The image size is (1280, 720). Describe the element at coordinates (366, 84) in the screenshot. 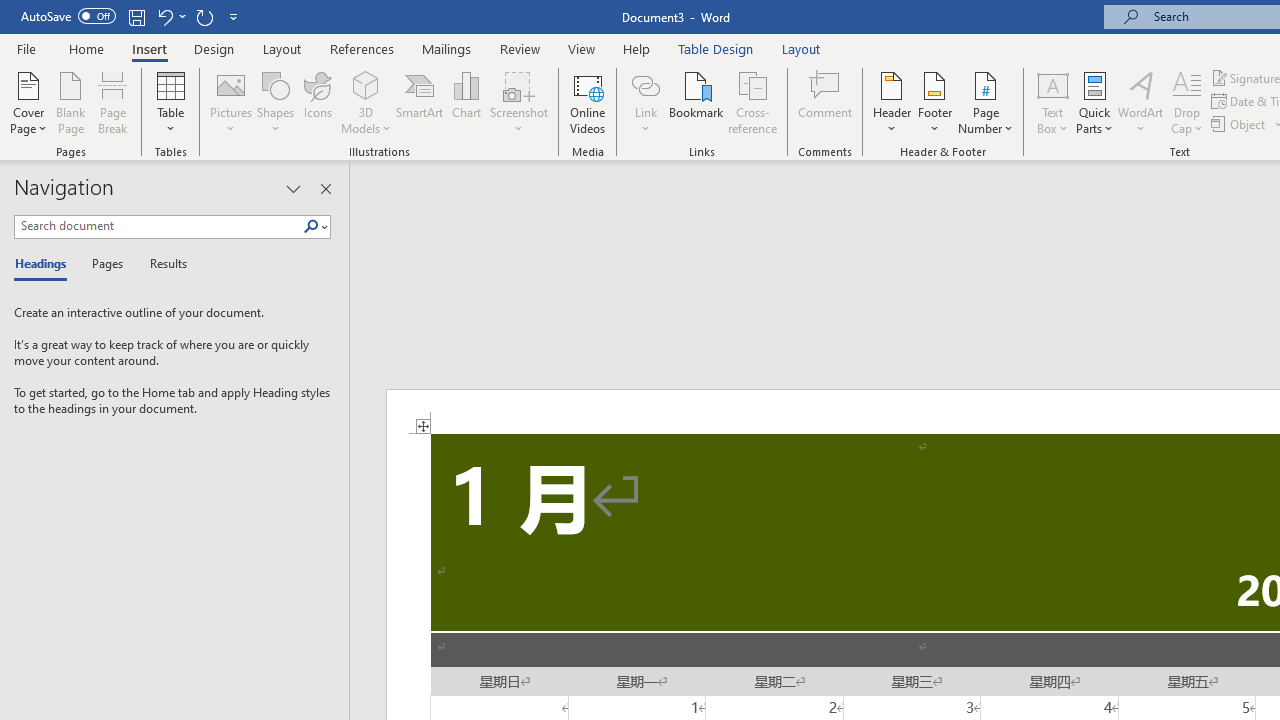

I see `3D Models` at that location.